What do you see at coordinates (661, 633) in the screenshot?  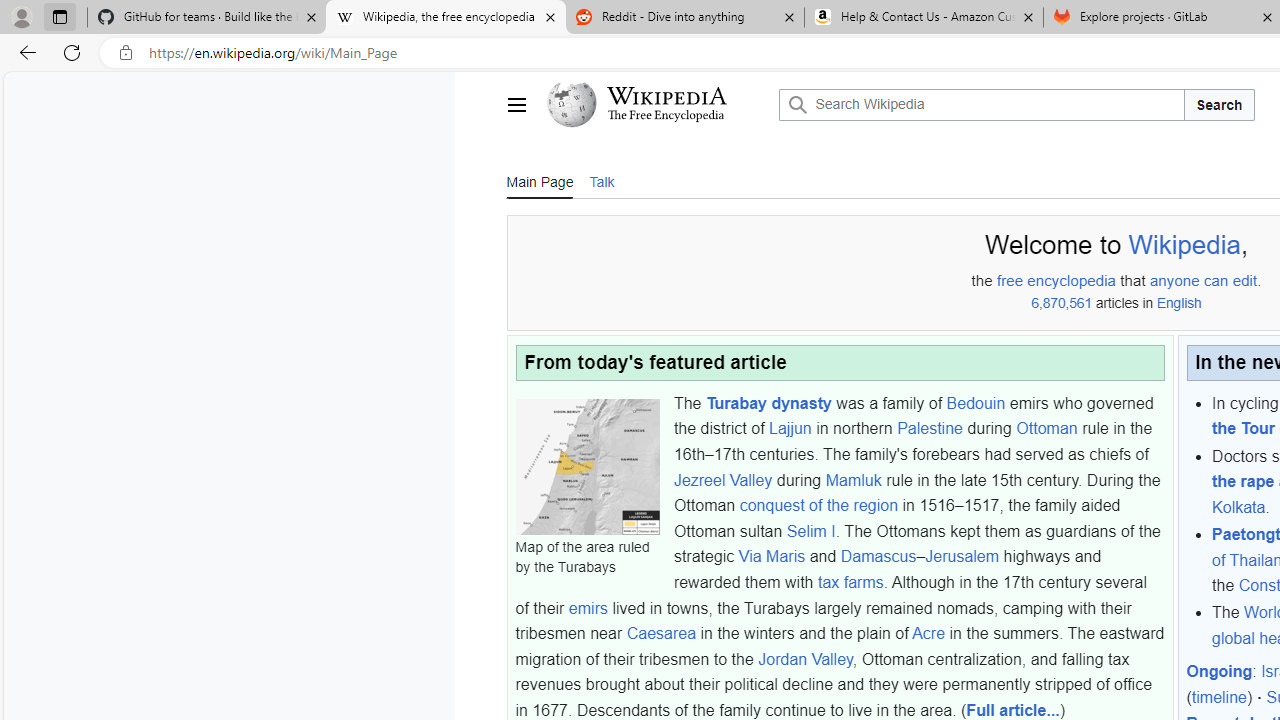 I see `Caesarea` at bounding box center [661, 633].